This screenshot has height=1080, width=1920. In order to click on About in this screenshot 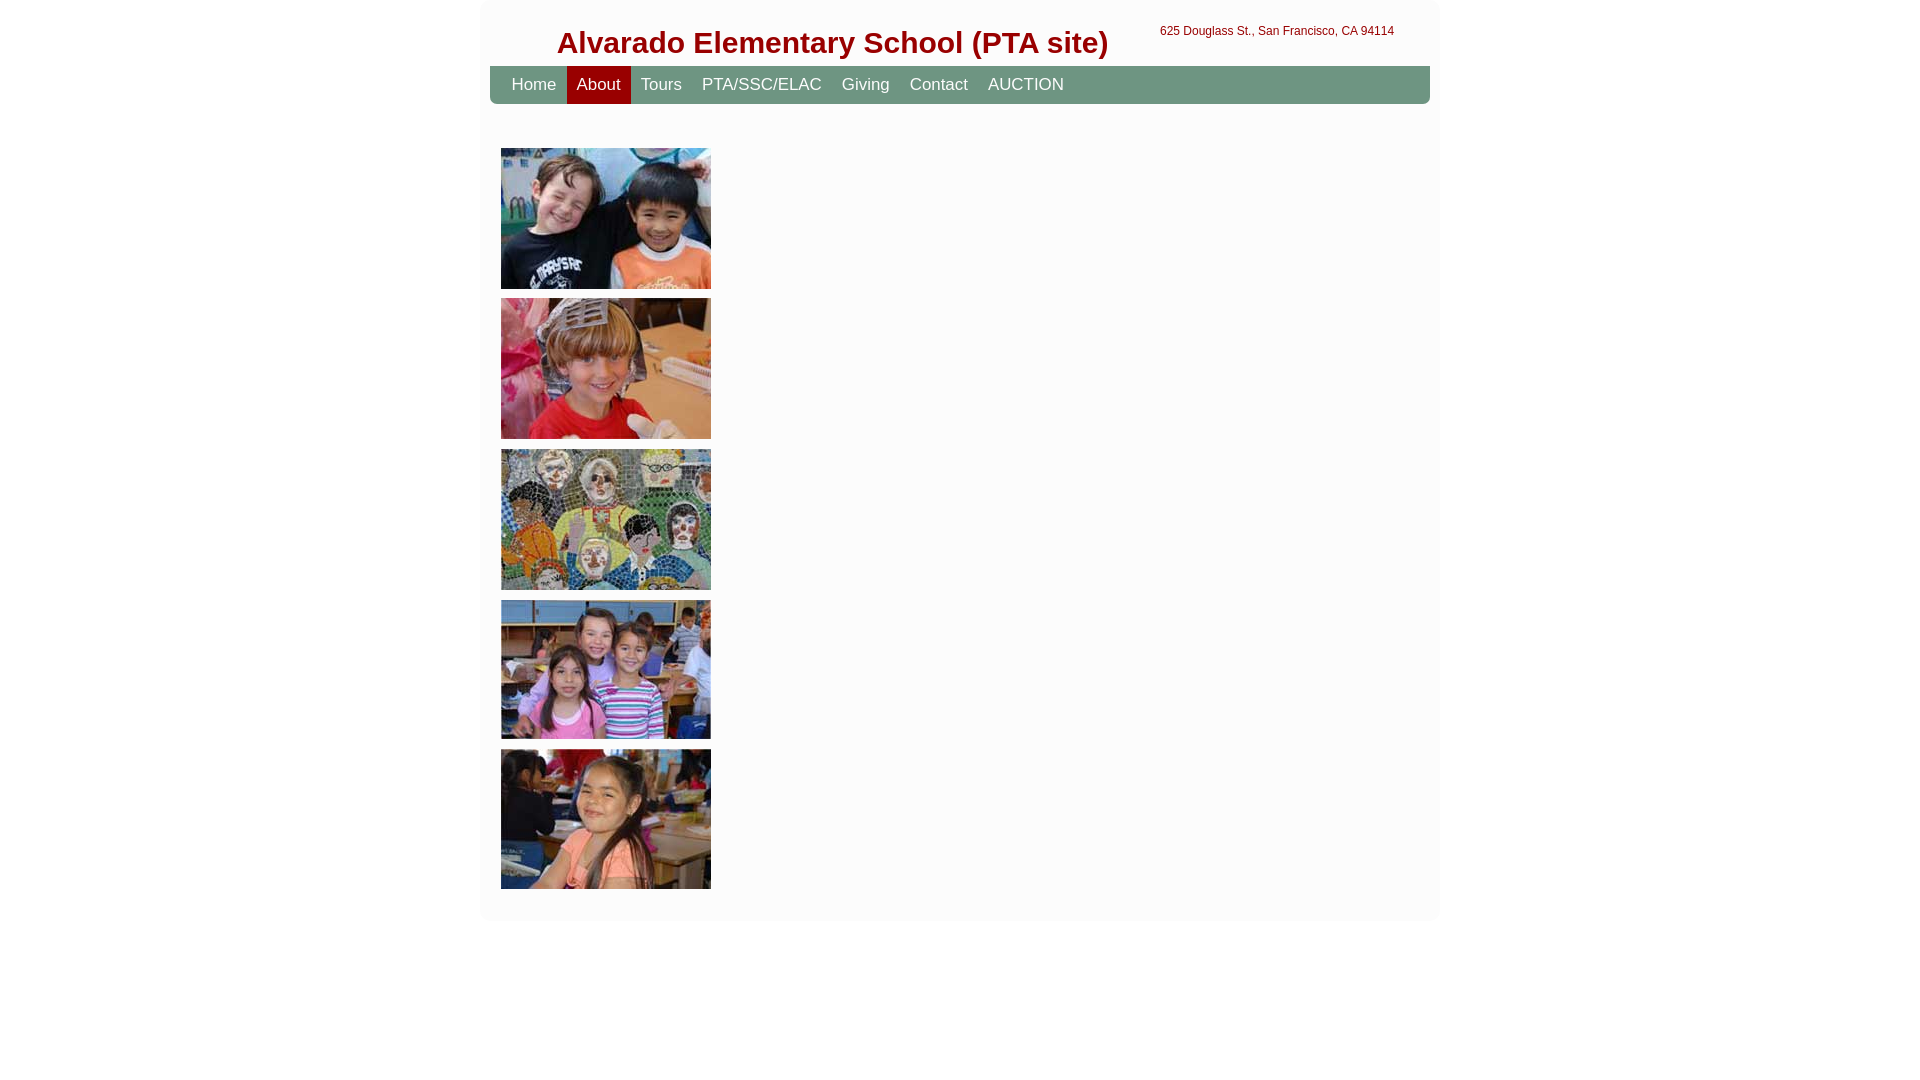, I will do `click(598, 84)`.